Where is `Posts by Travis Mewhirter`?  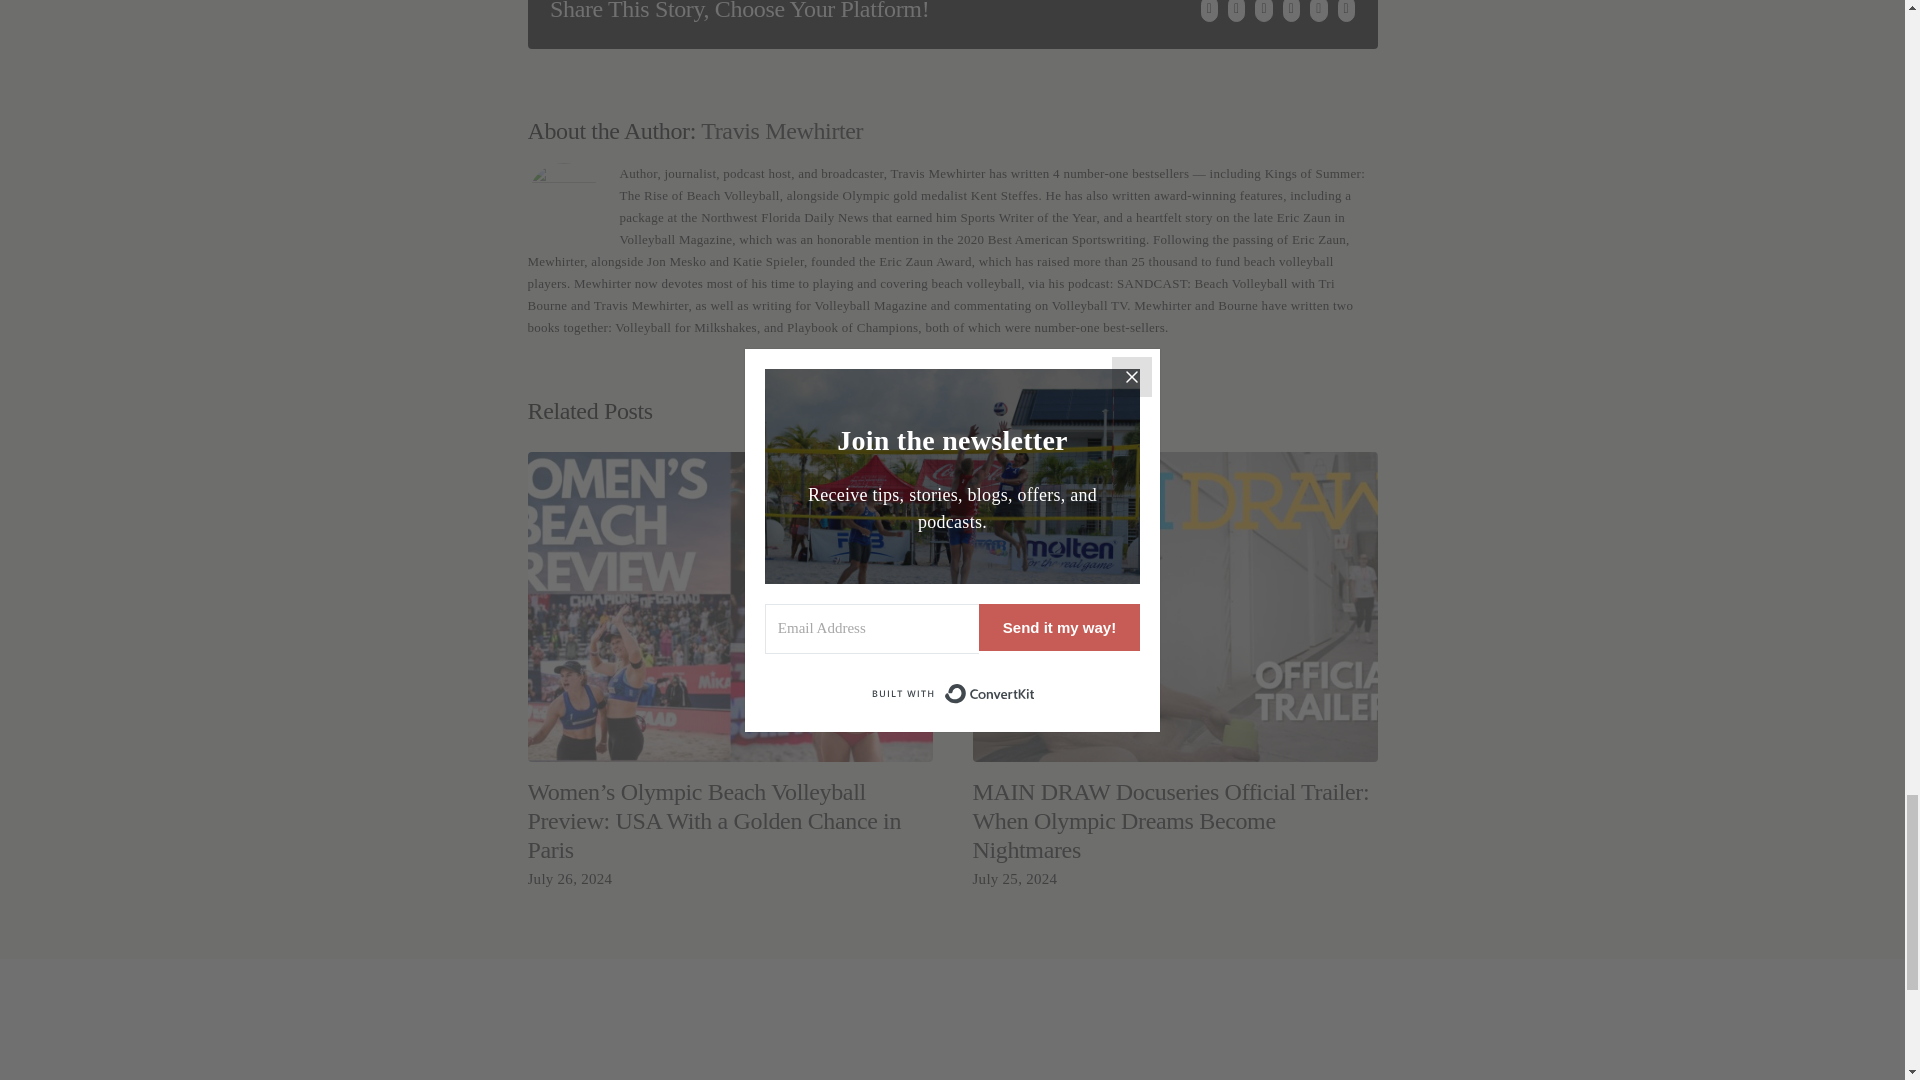 Posts by Travis Mewhirter is located at coordinates (781, 130).